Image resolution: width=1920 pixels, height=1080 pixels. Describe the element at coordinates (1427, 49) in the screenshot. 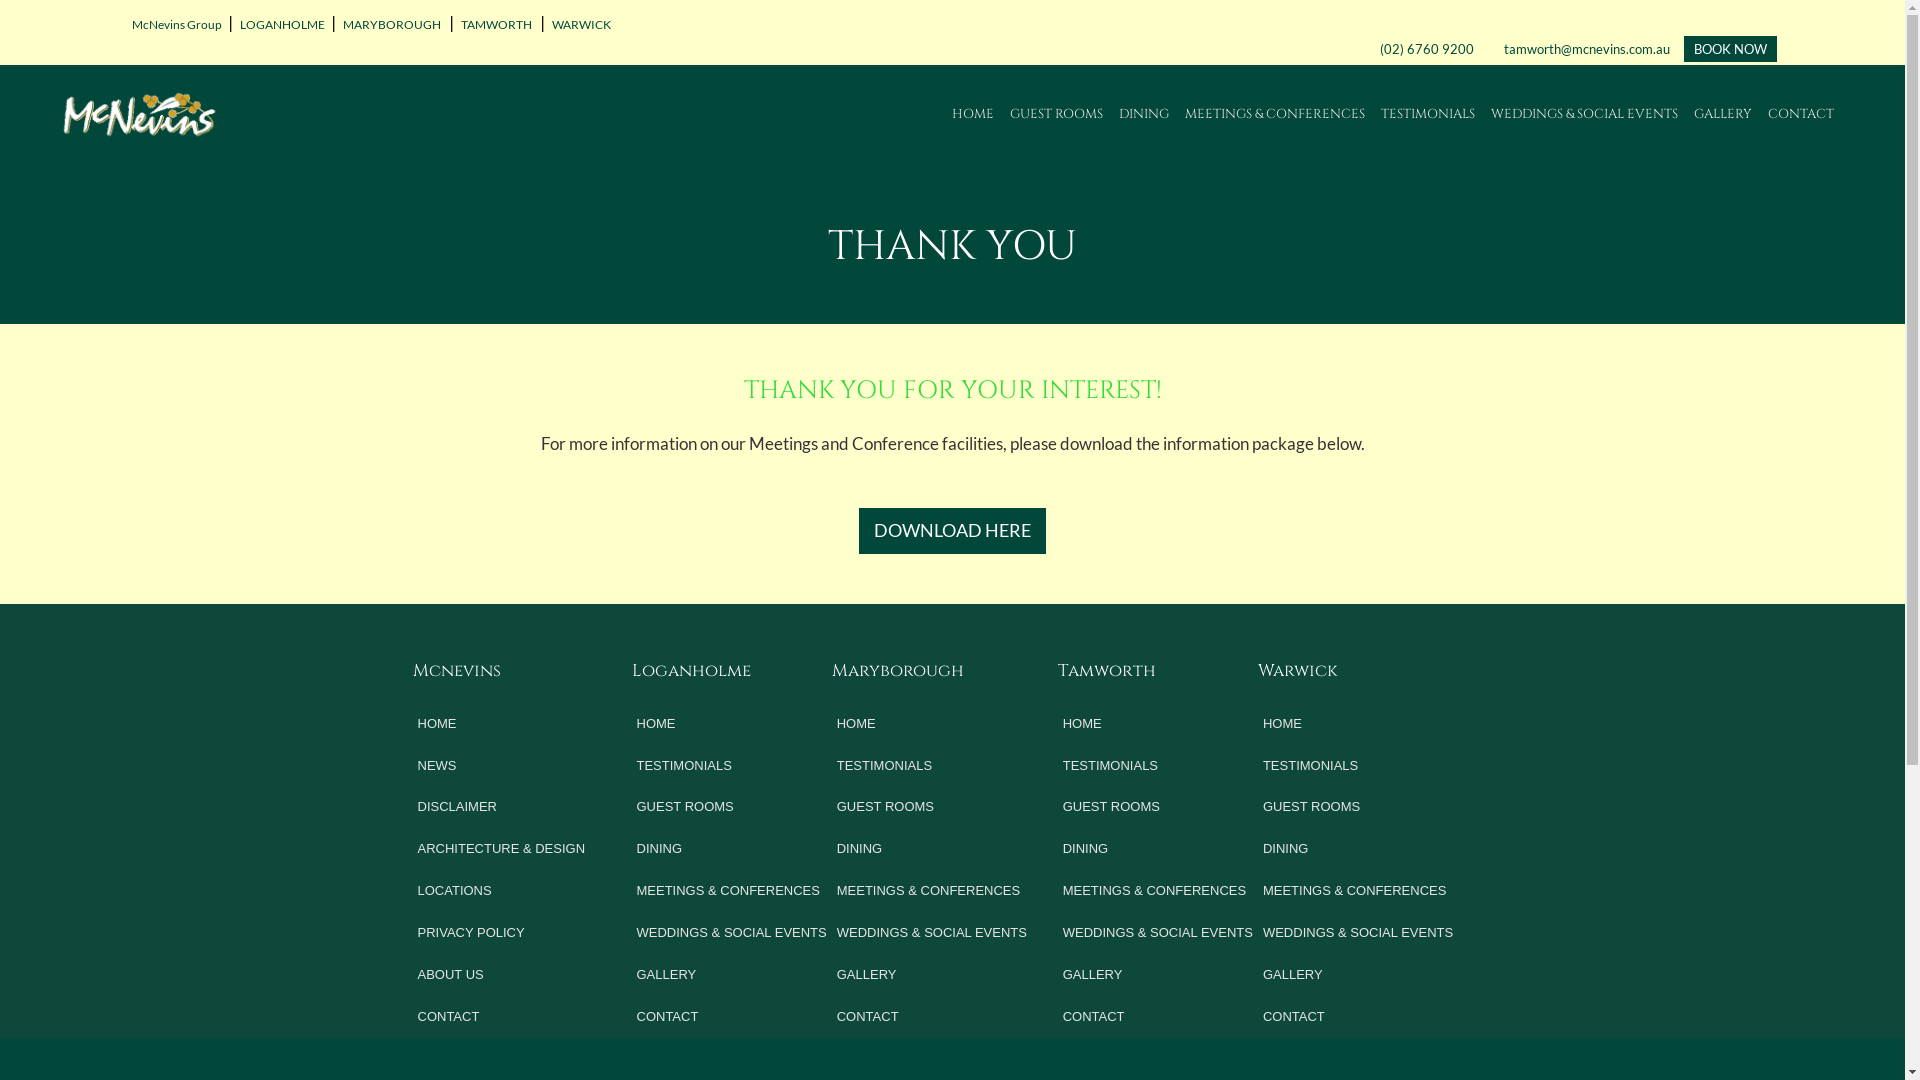

I see `(02) 6760 9200` at that location.